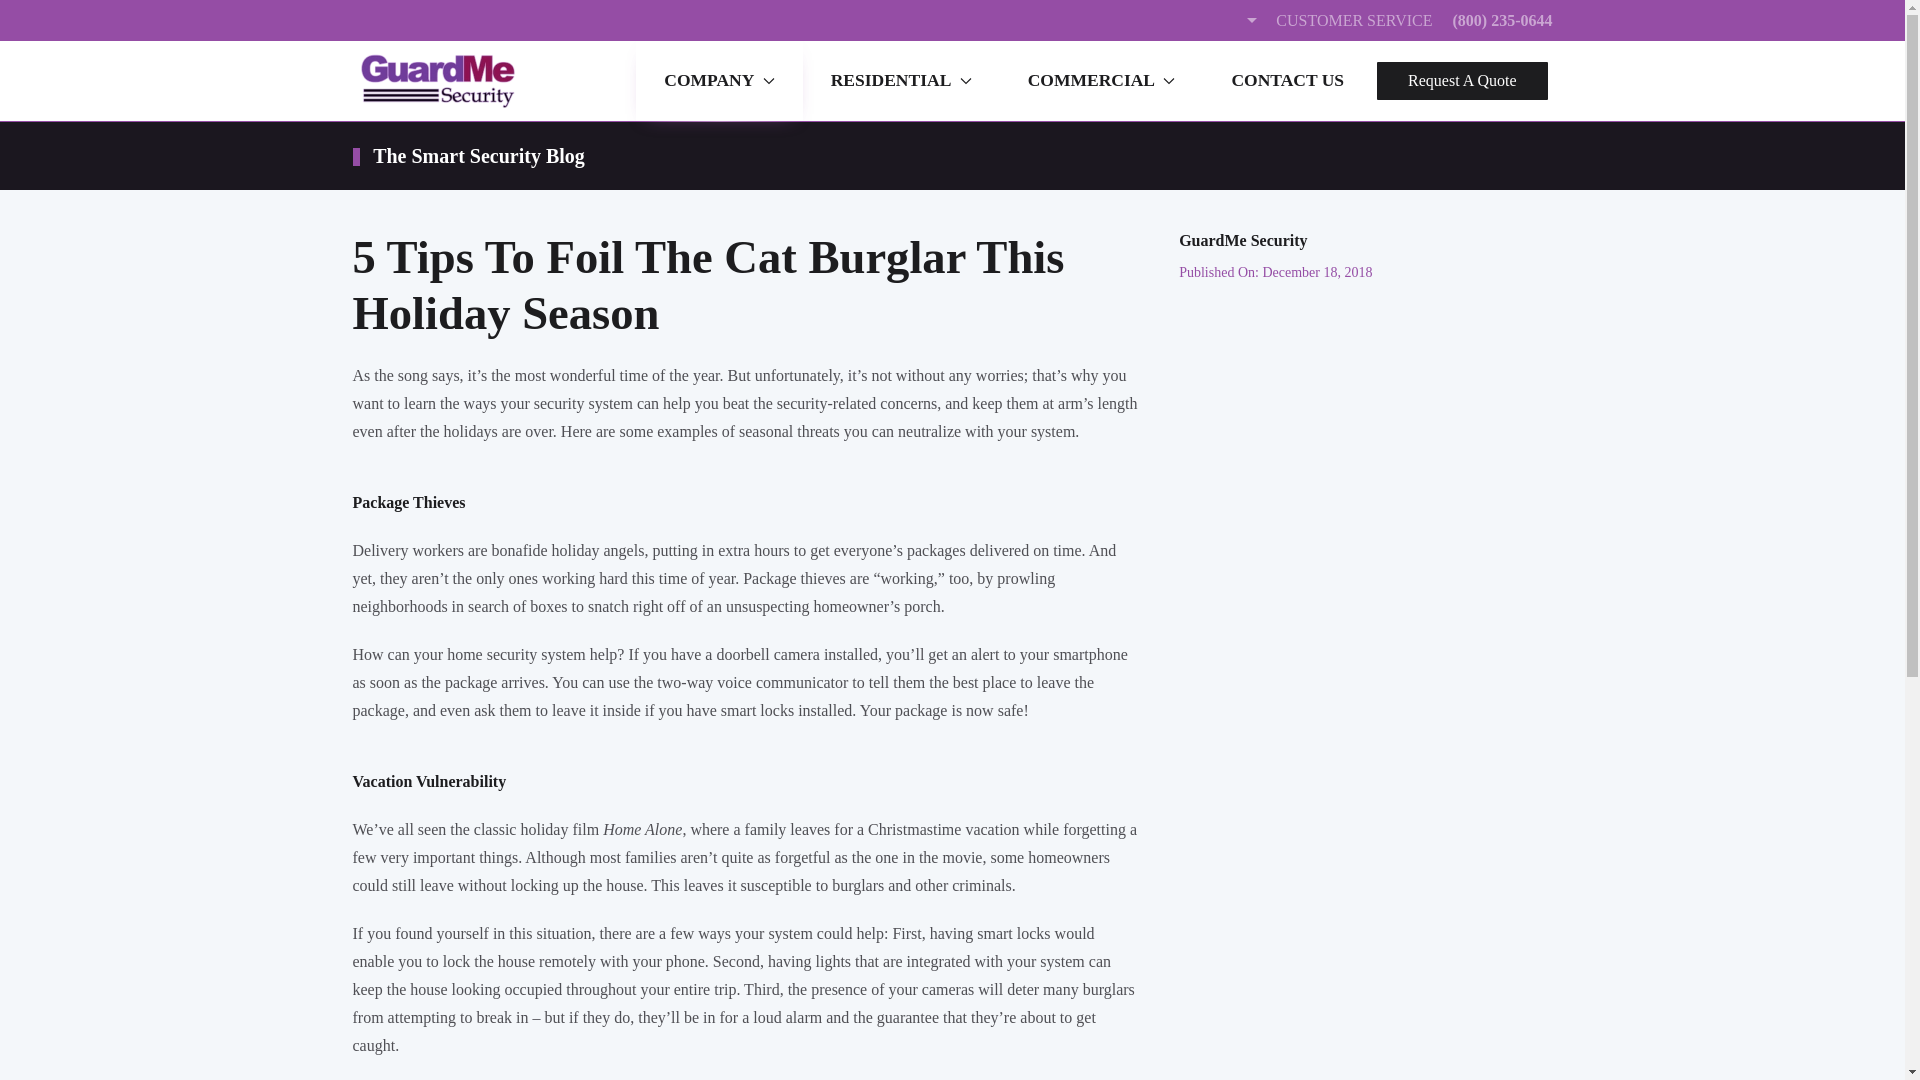 Image resolution: width=1920 pixels, height=1080 pixels. What do you see at coordinates (718, 80) in the screenshot?
I see `COMPANY` at bounding box center [718, 80].